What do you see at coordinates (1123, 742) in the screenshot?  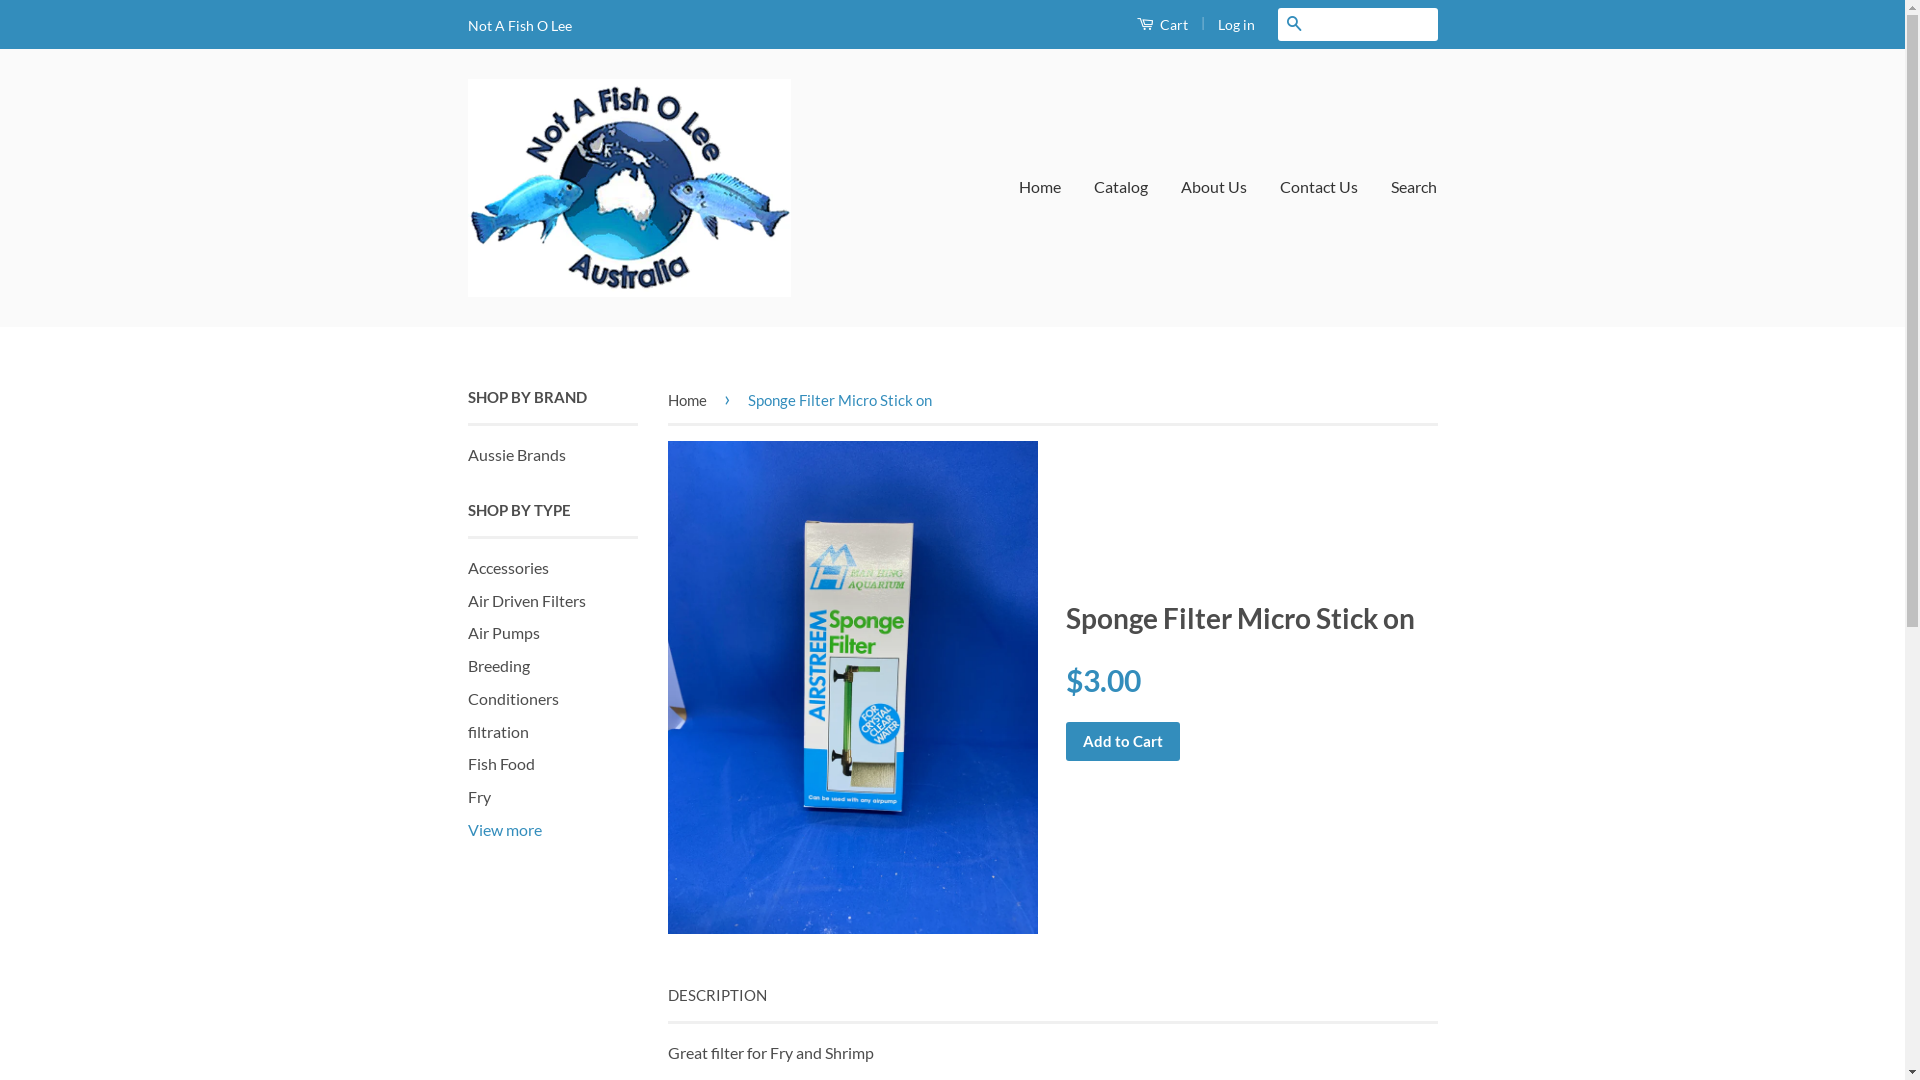 I see `Add to Cart` at bounding box center [1123, 742].